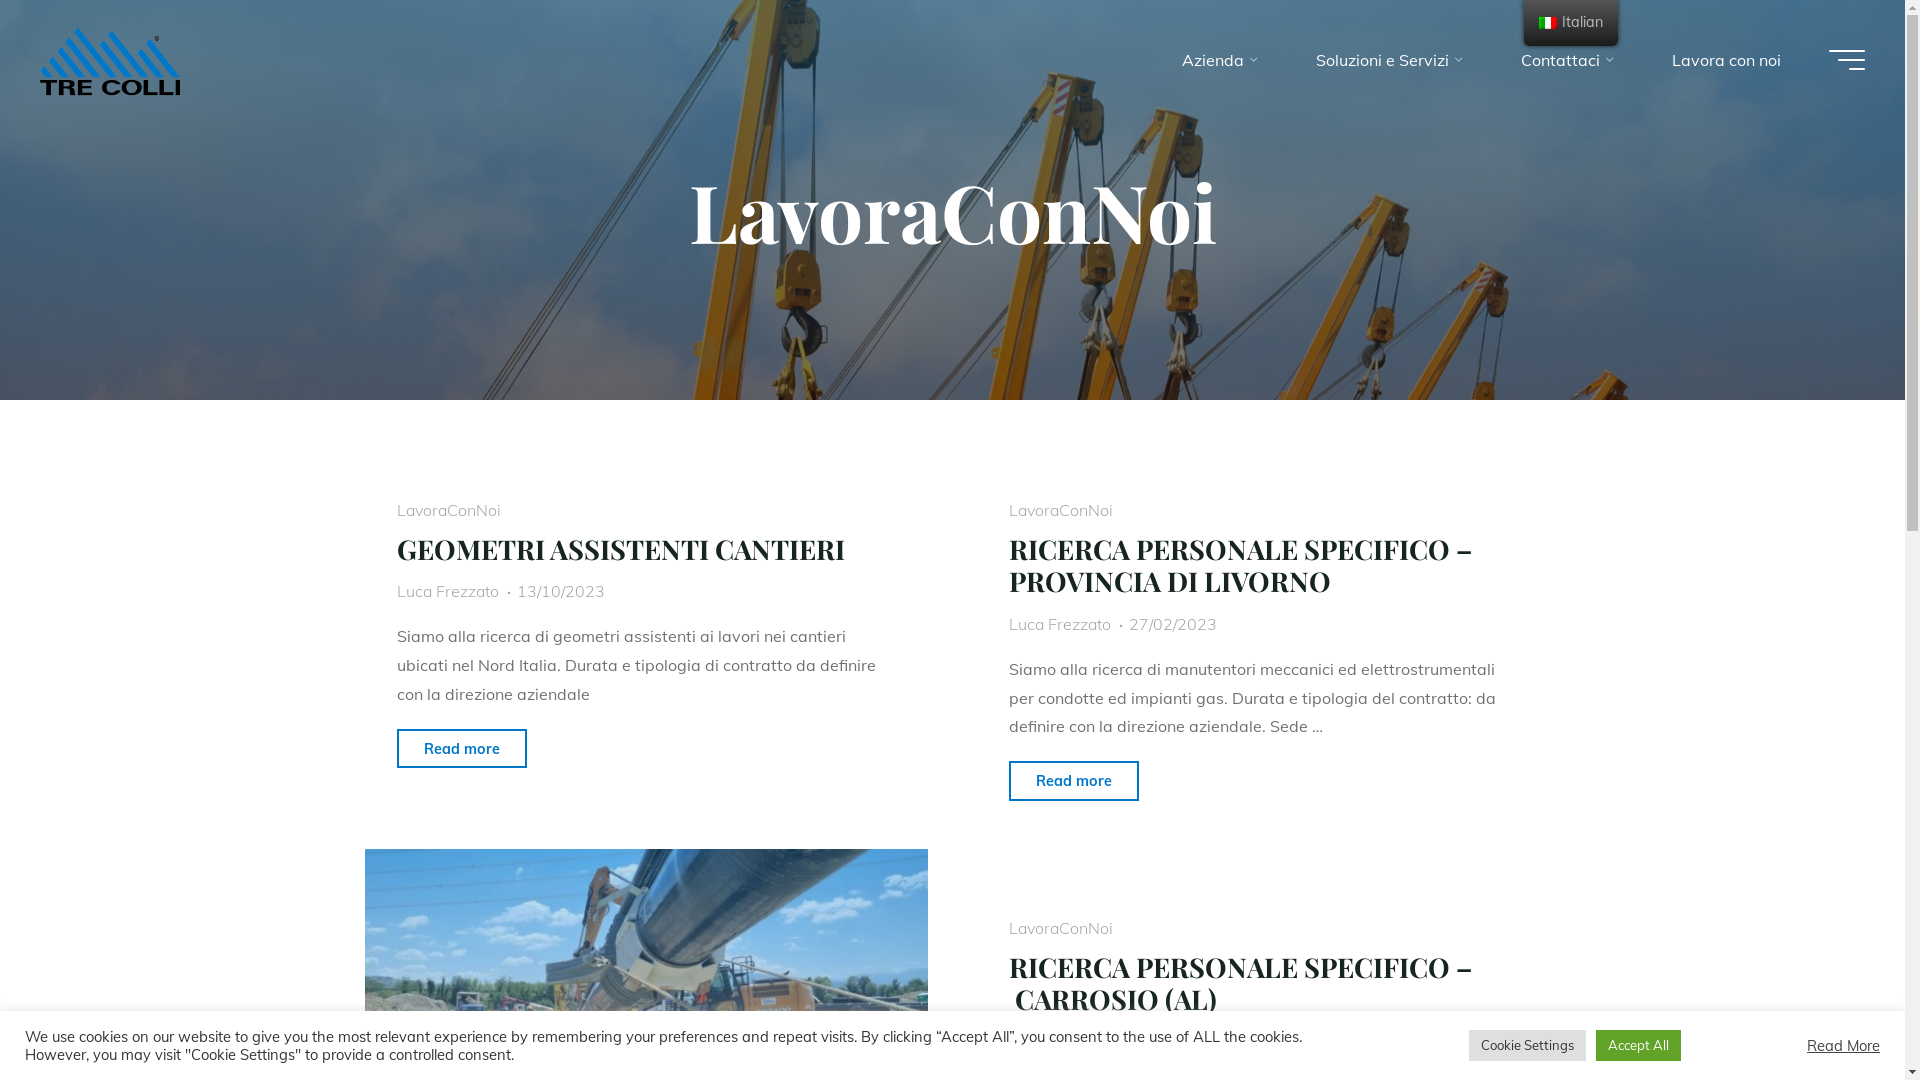 The height and width of the screenshot is (1080, 1920). Describe the element at coordinates (1571, 23) in the screenshot. I see `Italian` at that location.